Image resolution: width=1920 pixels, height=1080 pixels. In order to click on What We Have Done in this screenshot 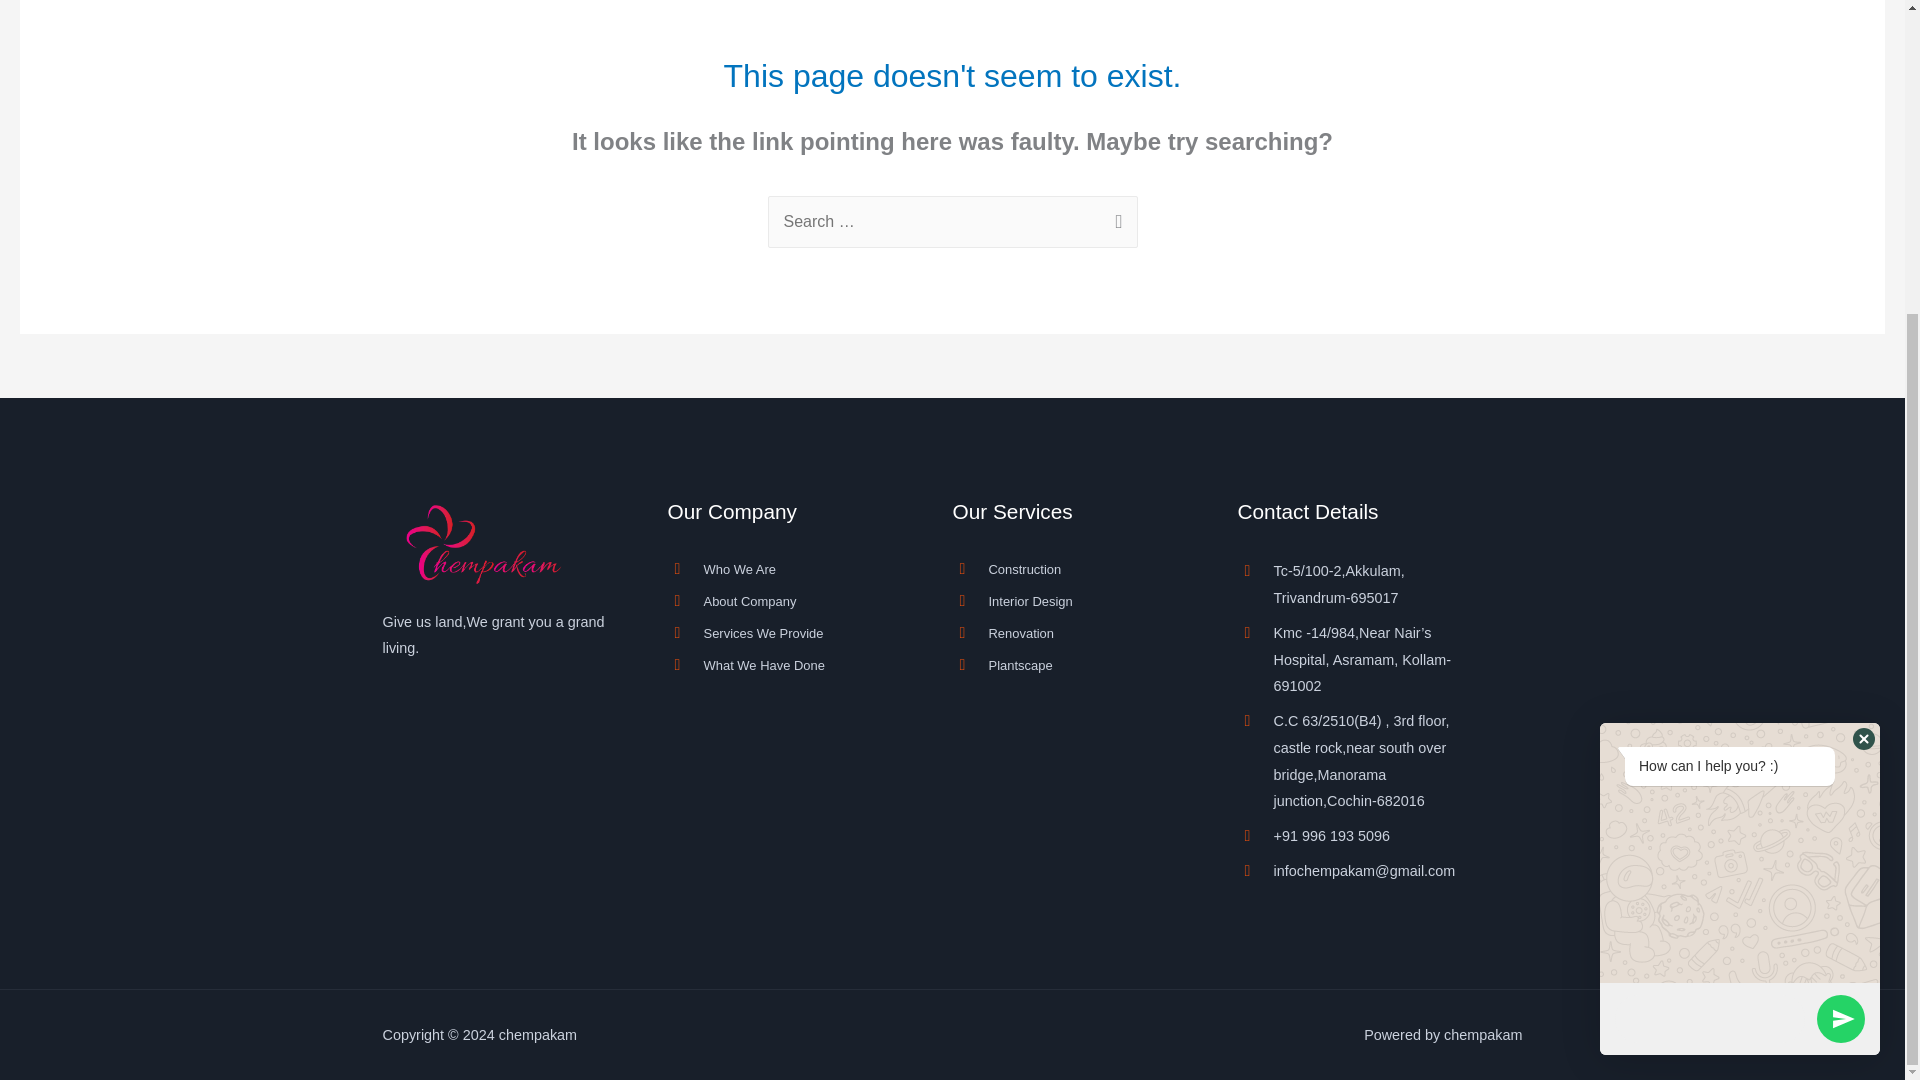, I will do `click(790, 666)`.